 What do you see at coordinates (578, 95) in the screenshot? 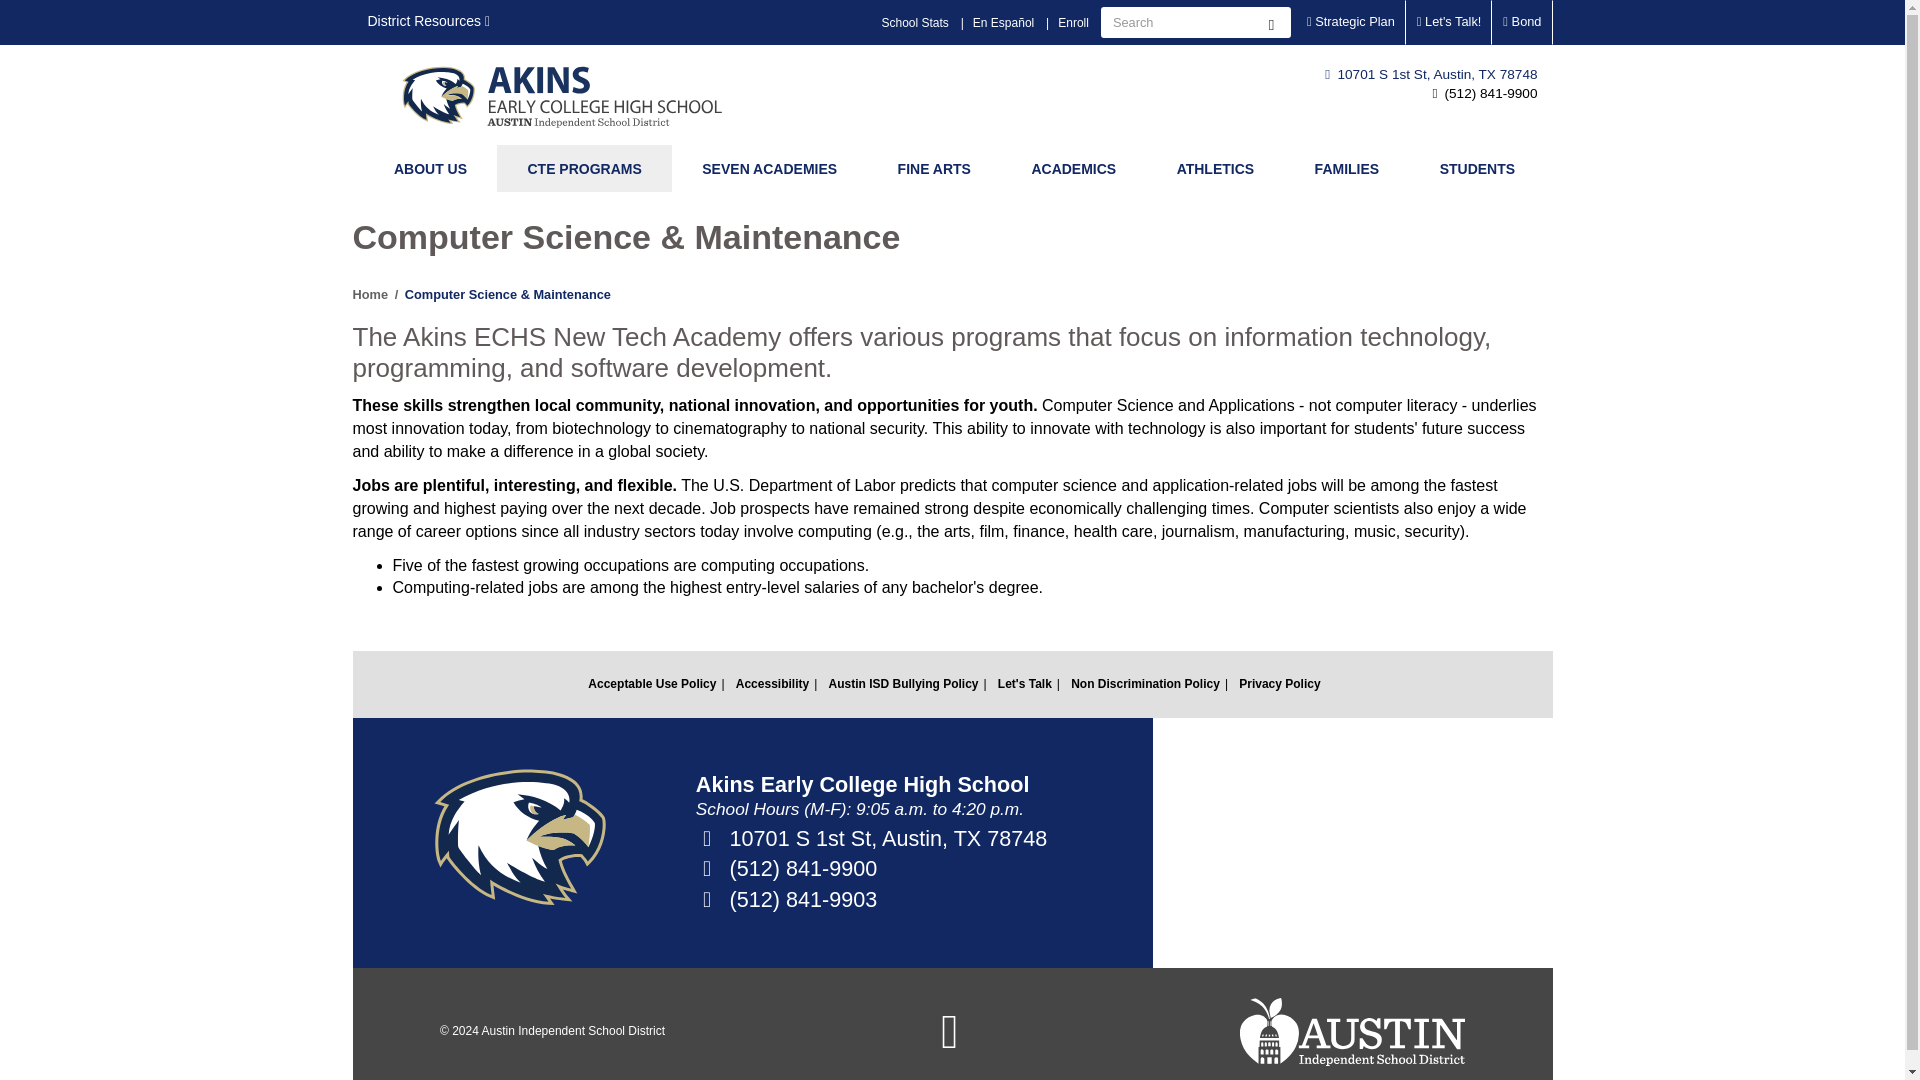
I see `Akins Early College High School` at bounding box center [578, 95].